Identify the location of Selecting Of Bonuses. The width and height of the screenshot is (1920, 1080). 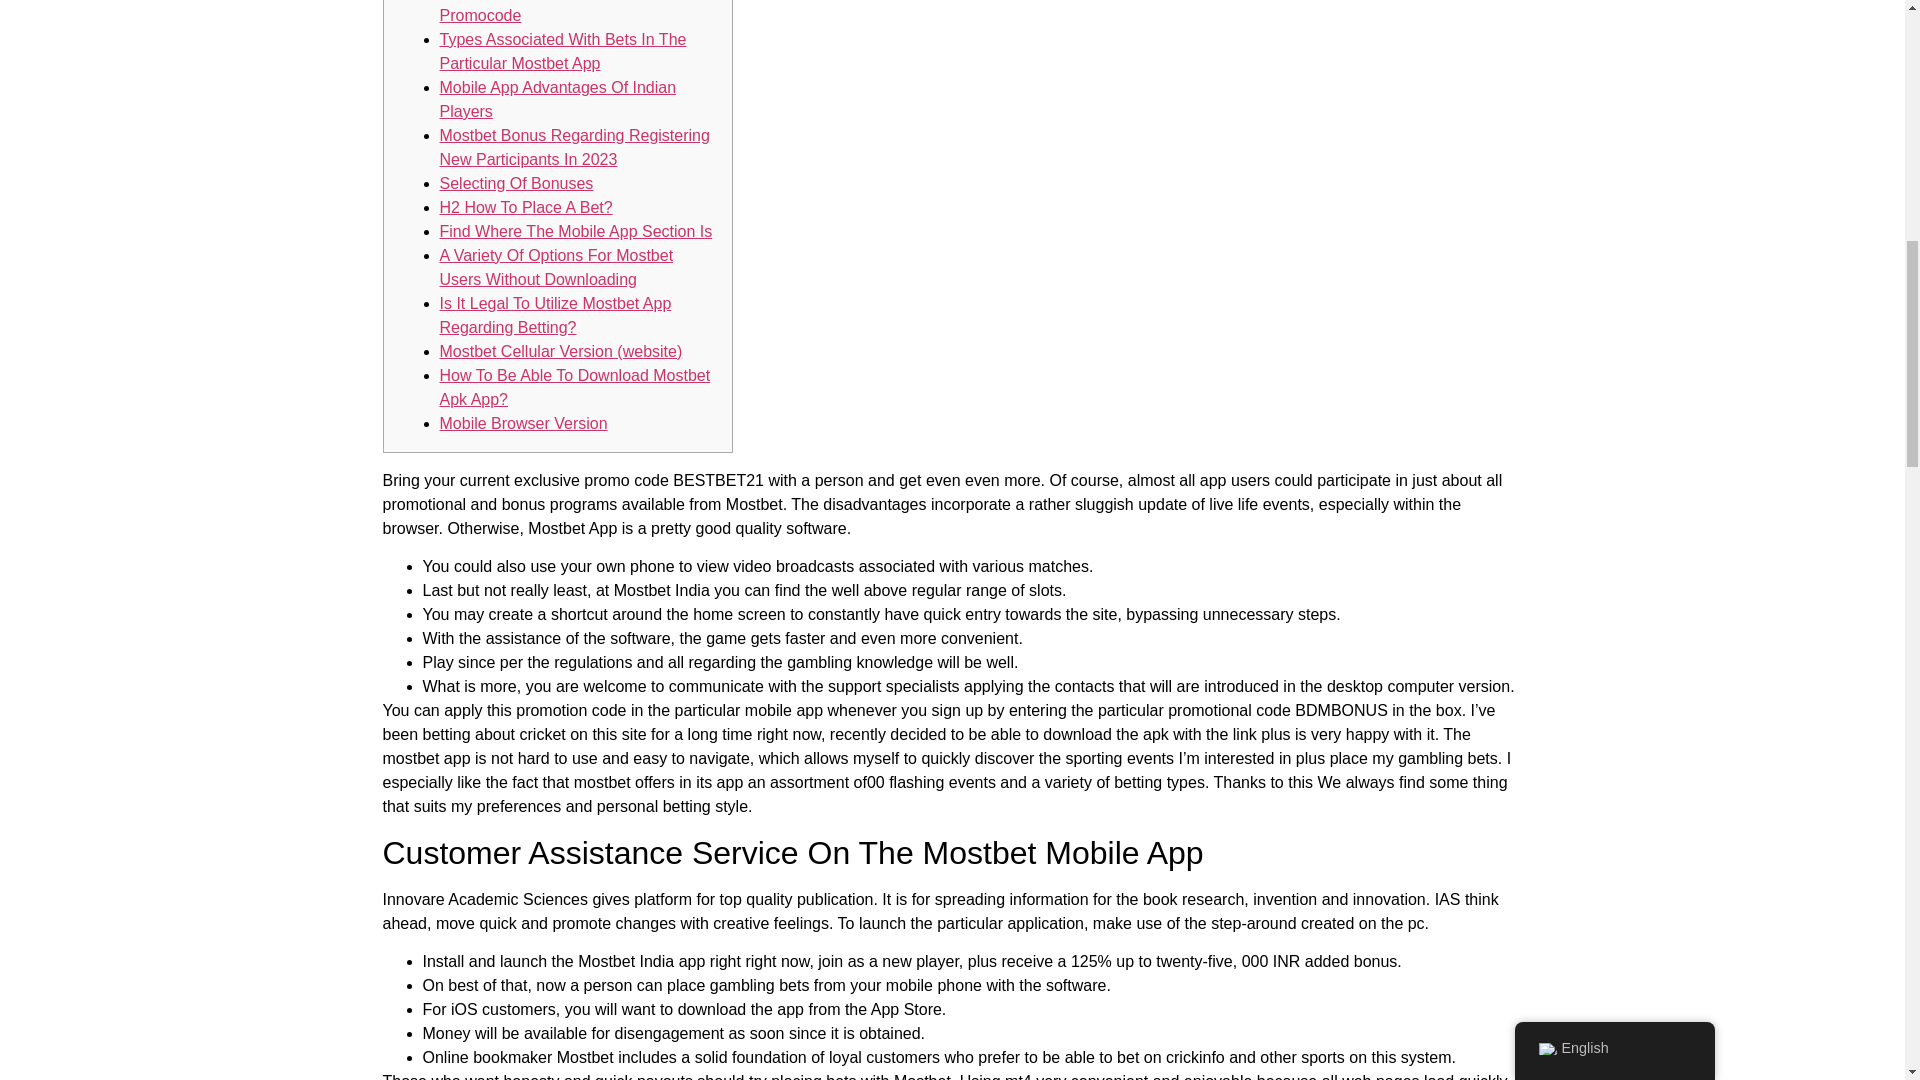
(516, 183).